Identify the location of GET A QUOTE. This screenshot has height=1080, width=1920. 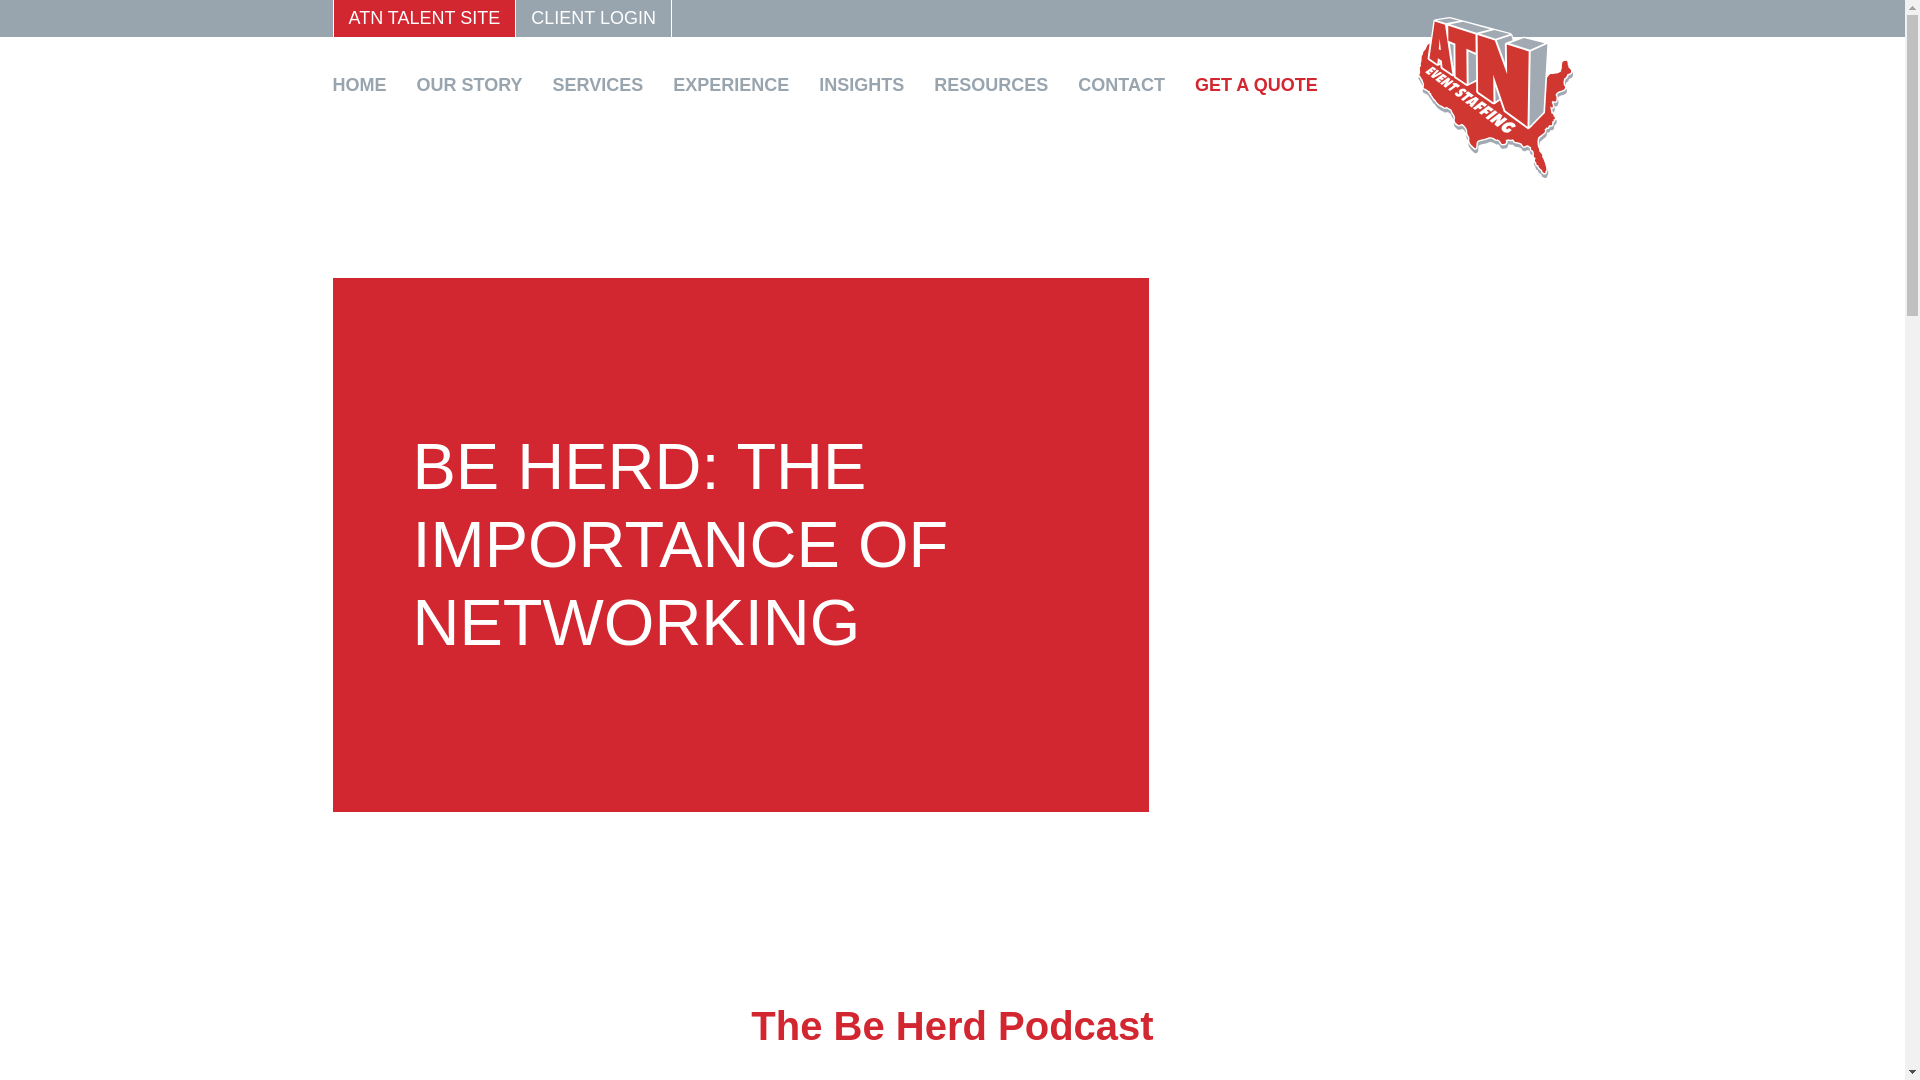
(1263, 84).